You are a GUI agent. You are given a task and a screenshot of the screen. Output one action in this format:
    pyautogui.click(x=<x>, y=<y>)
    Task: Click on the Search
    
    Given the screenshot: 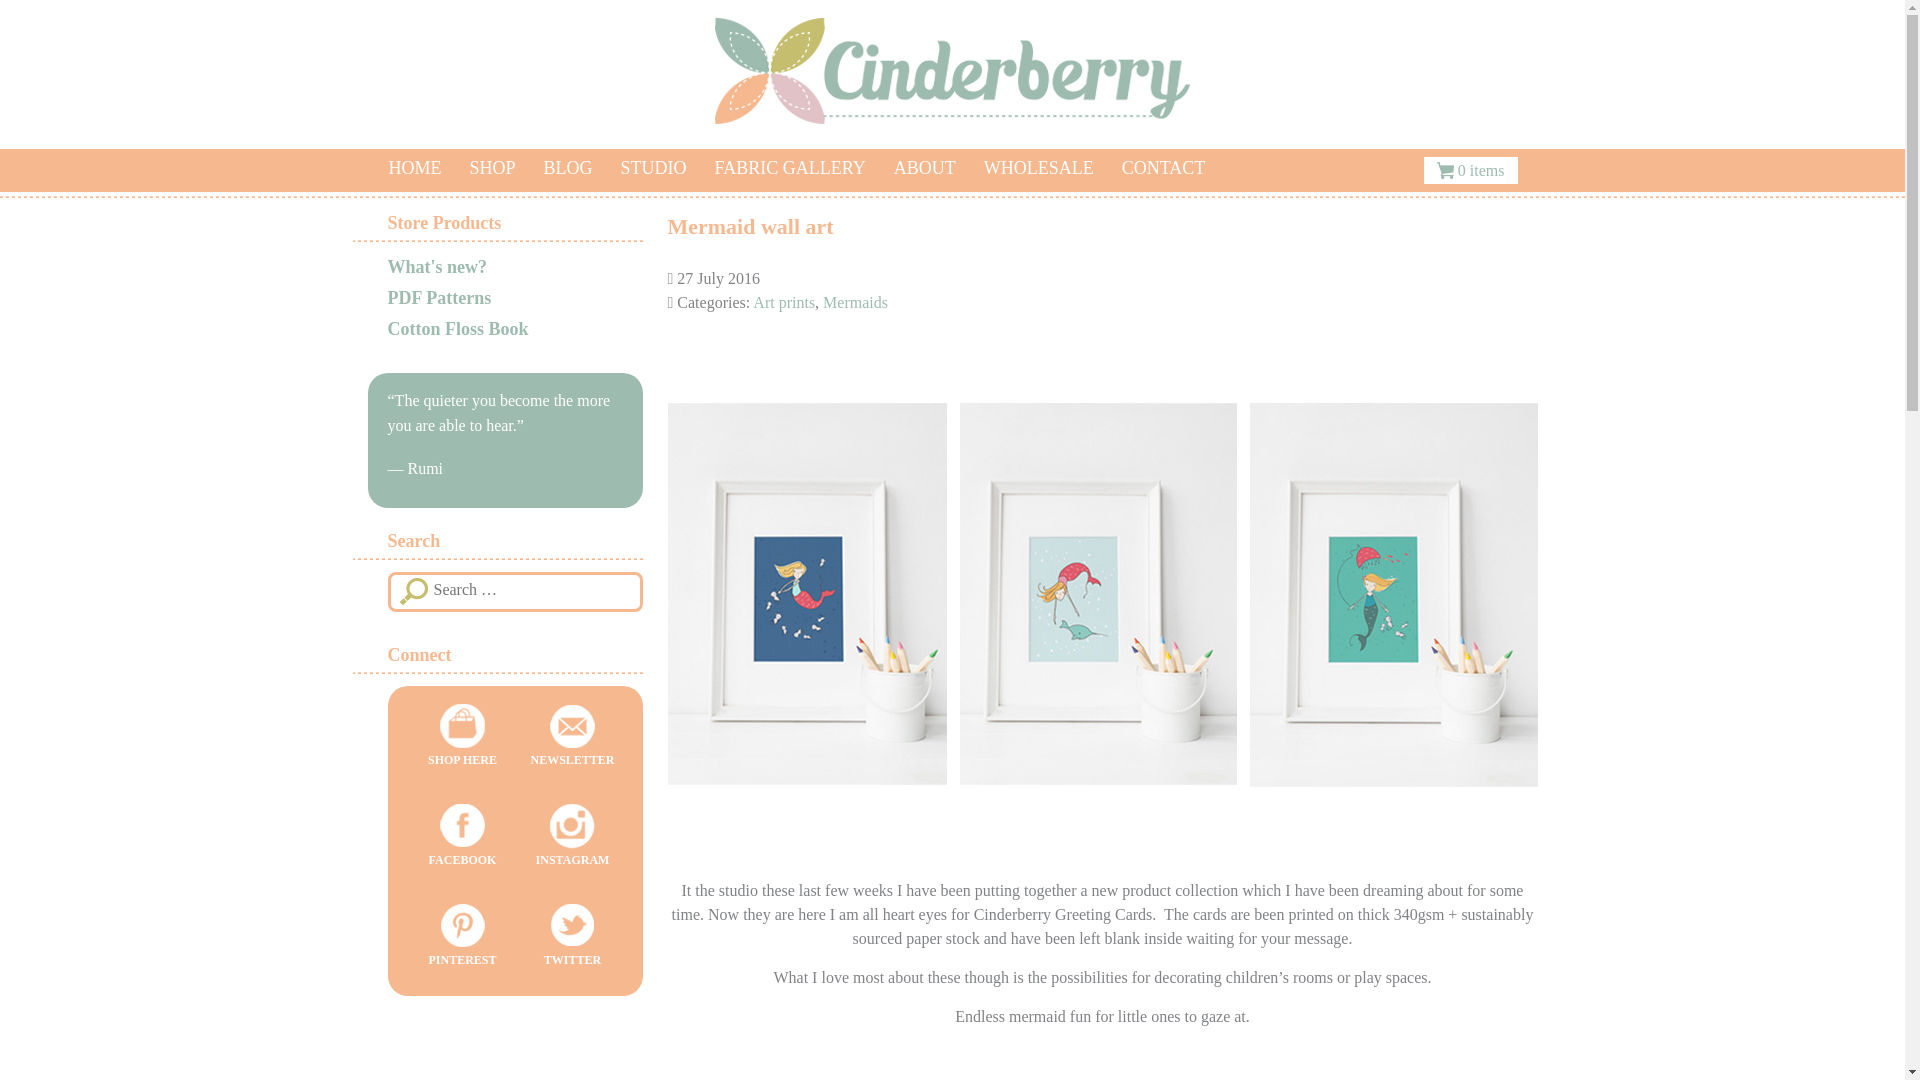 What is the action you would take?
    pyautogui.click(x=416, y=590)
    